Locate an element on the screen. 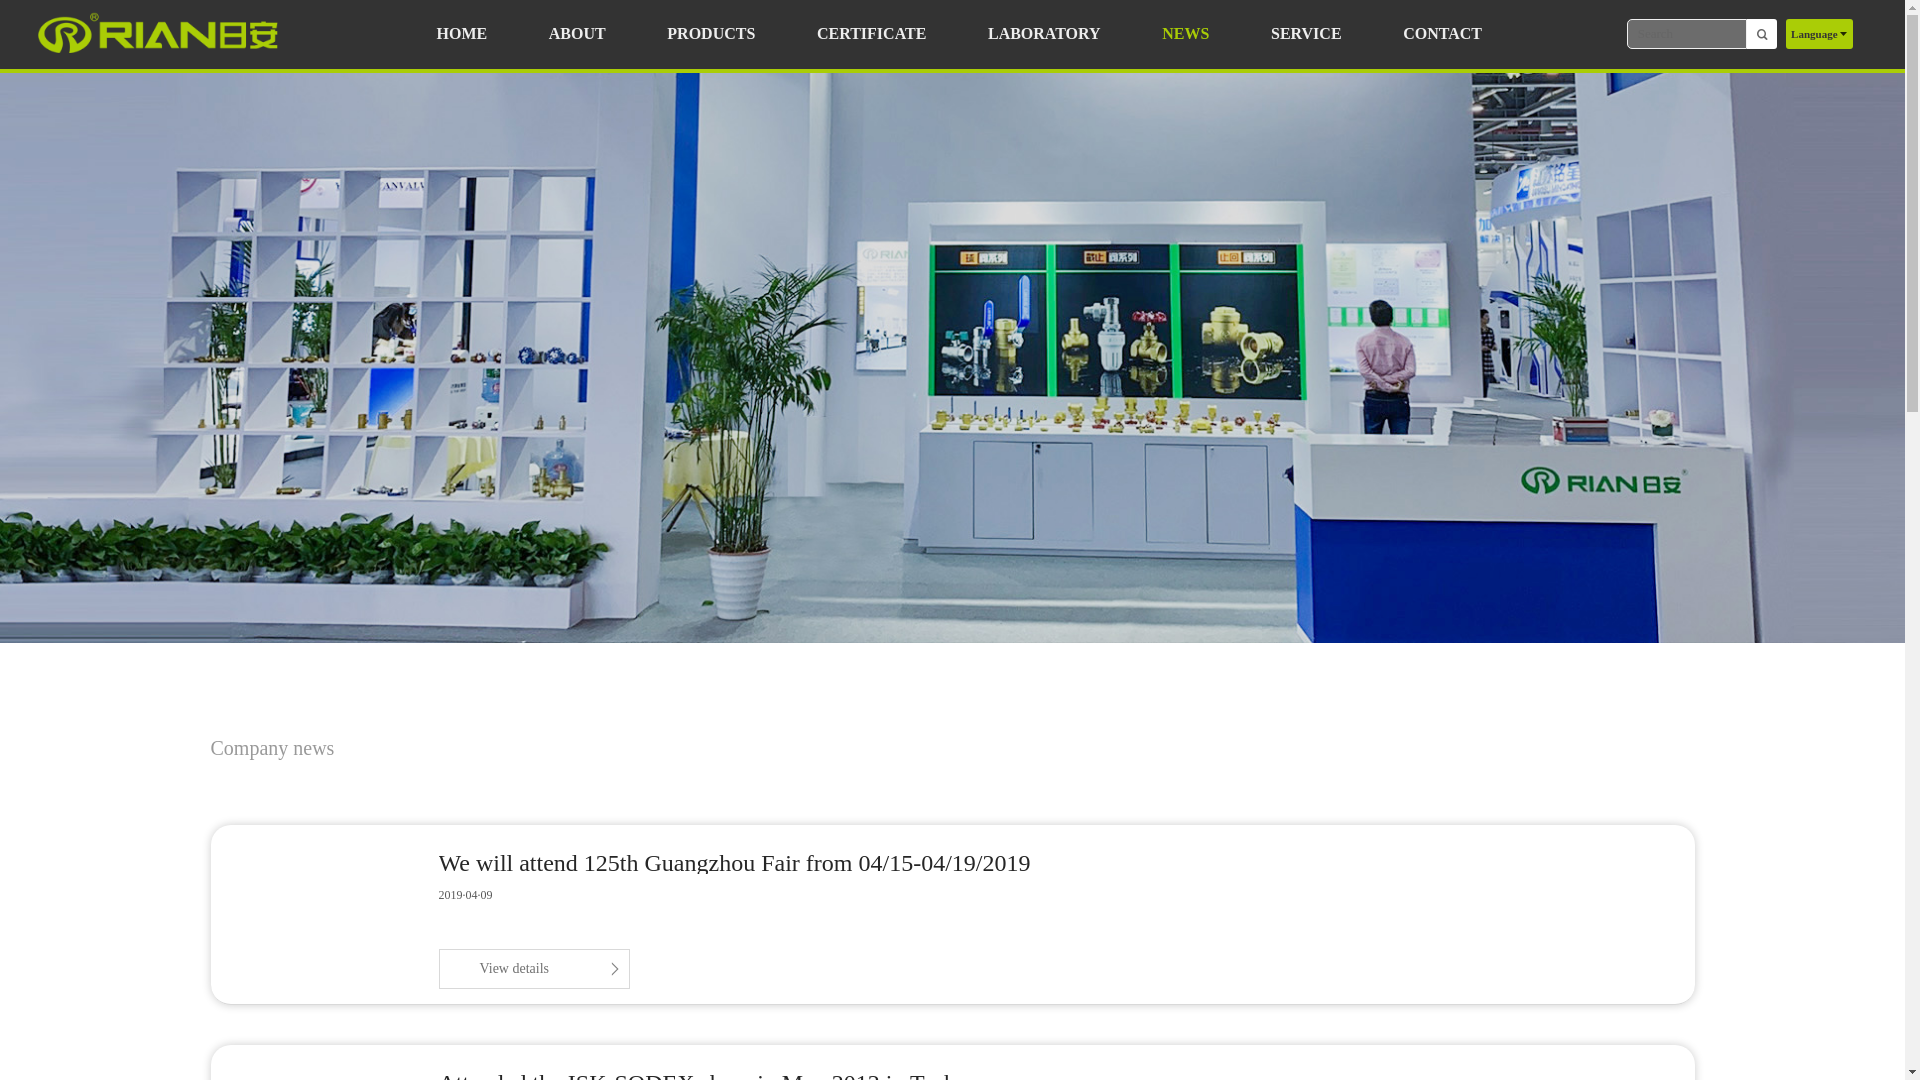  CONTACT is located at coordinates (1442, 34).